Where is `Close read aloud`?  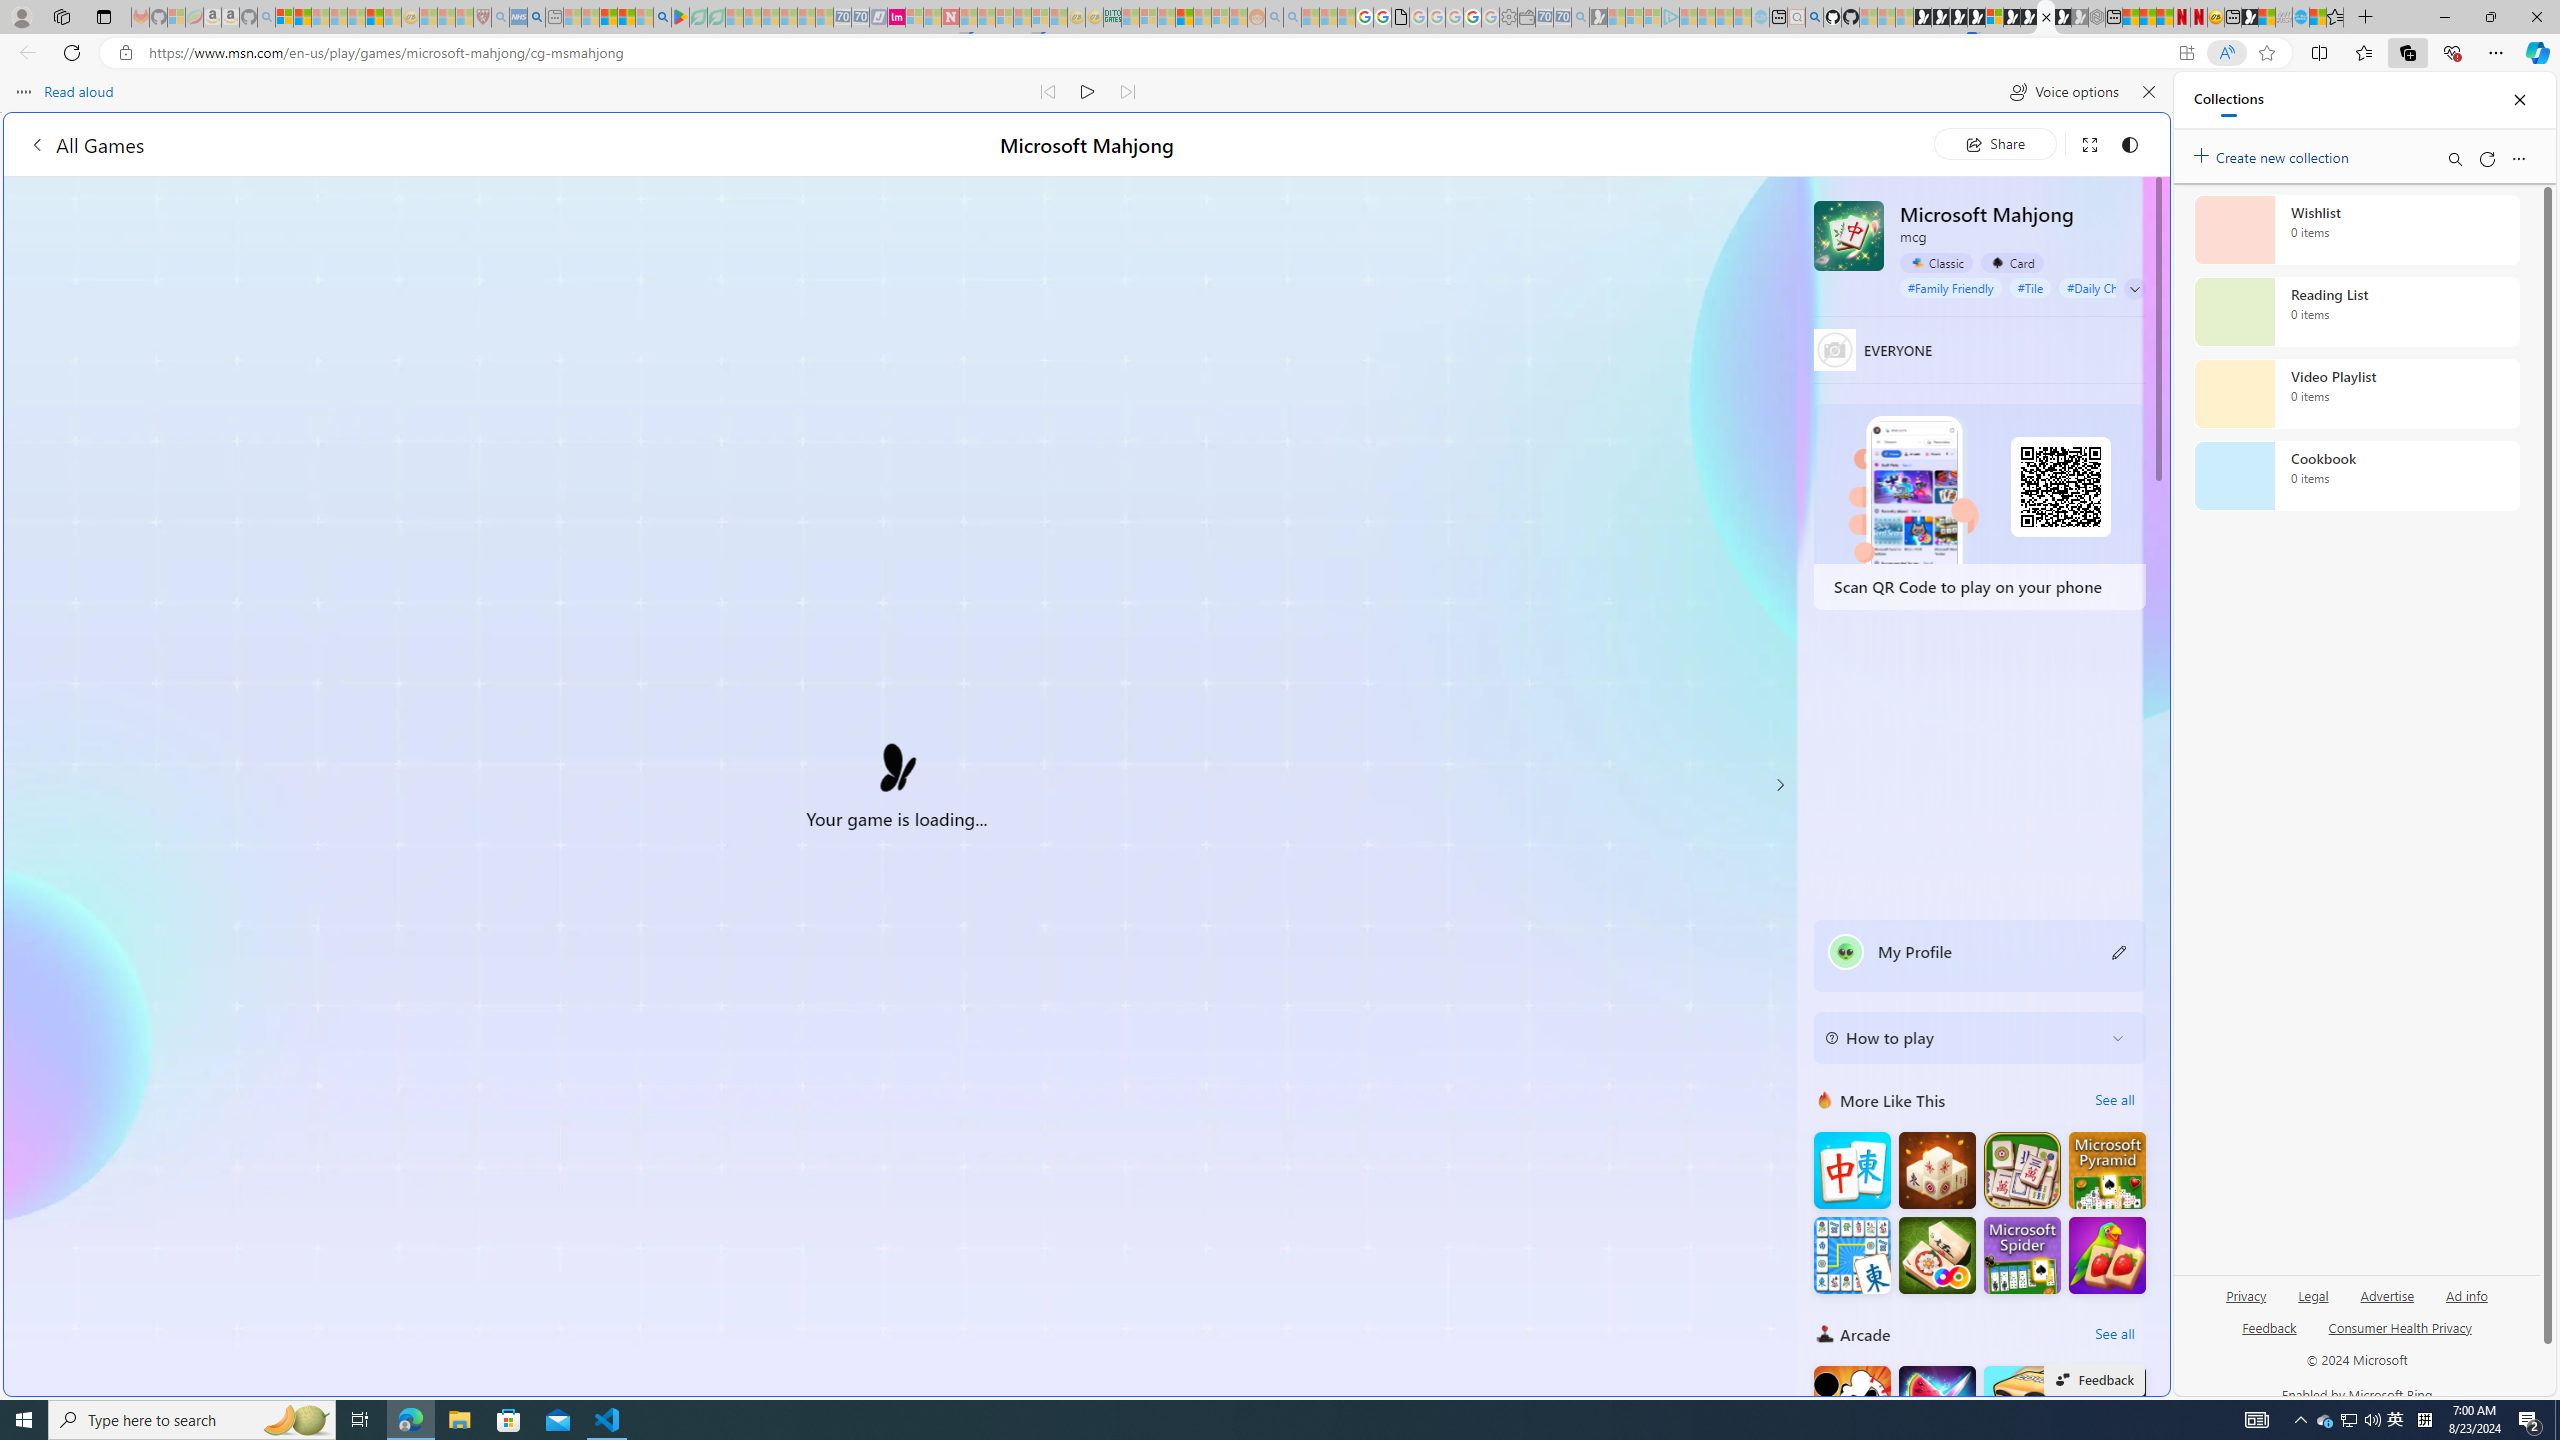
Close read aloud is located at coordinates (2148, 92).